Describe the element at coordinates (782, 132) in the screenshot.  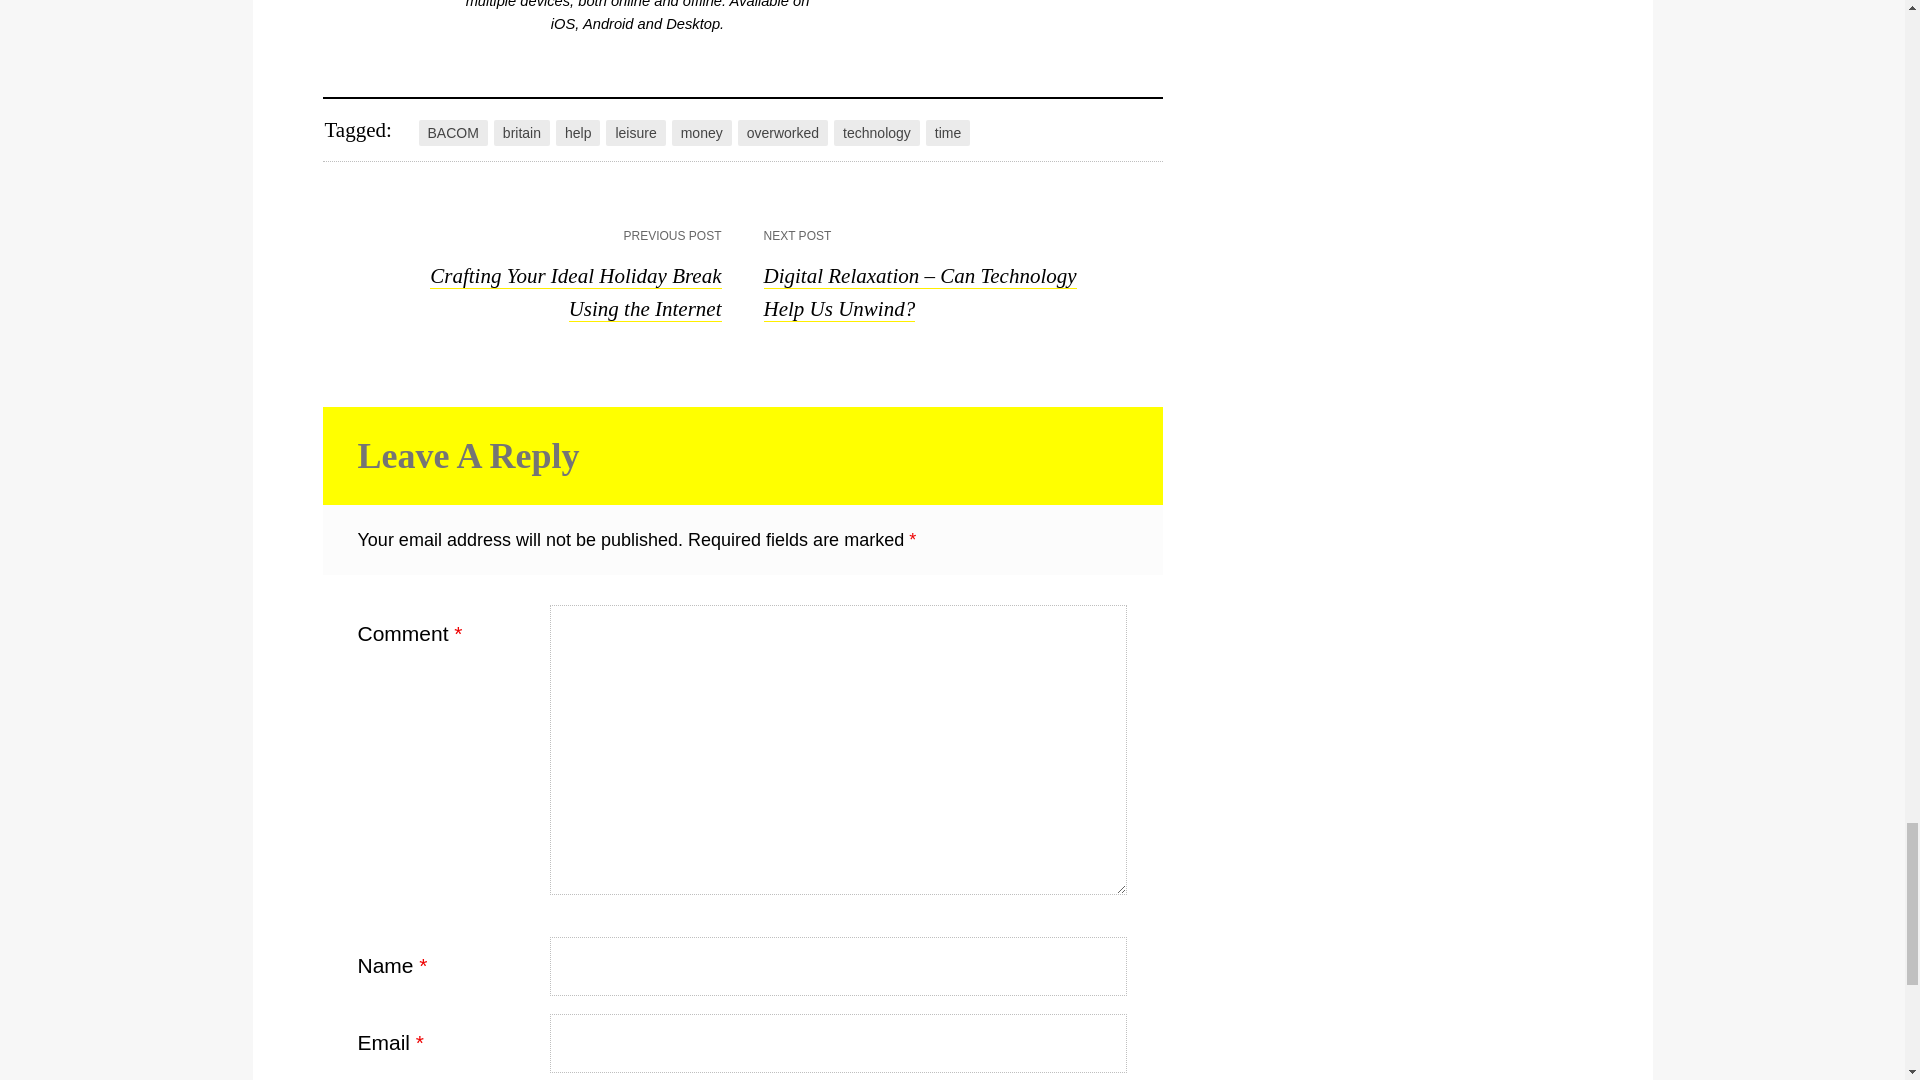
I see `overworked` at that location.